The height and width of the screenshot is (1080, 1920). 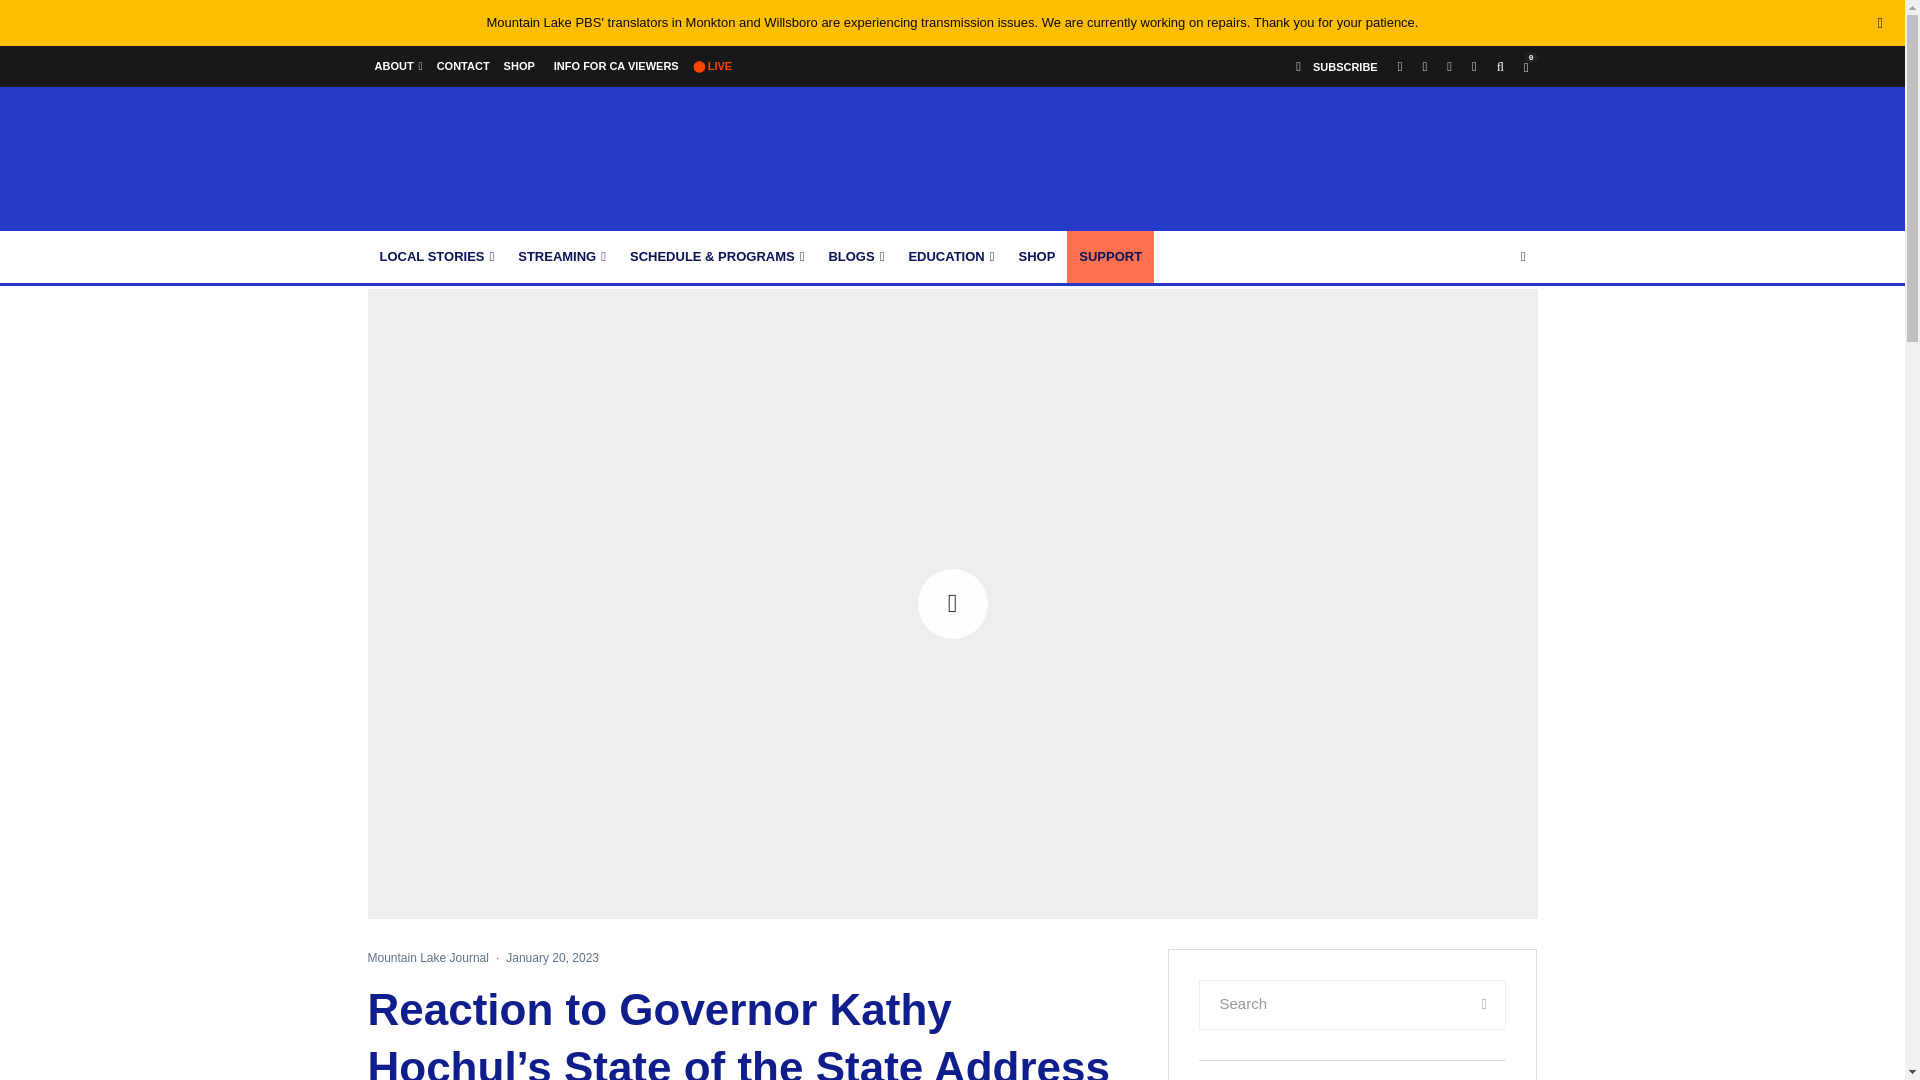 What do you see at coordinates (613, 66) in the screenshot?
I see `INFO FOR CA VIEWERS` at bounding box center [613, 66].